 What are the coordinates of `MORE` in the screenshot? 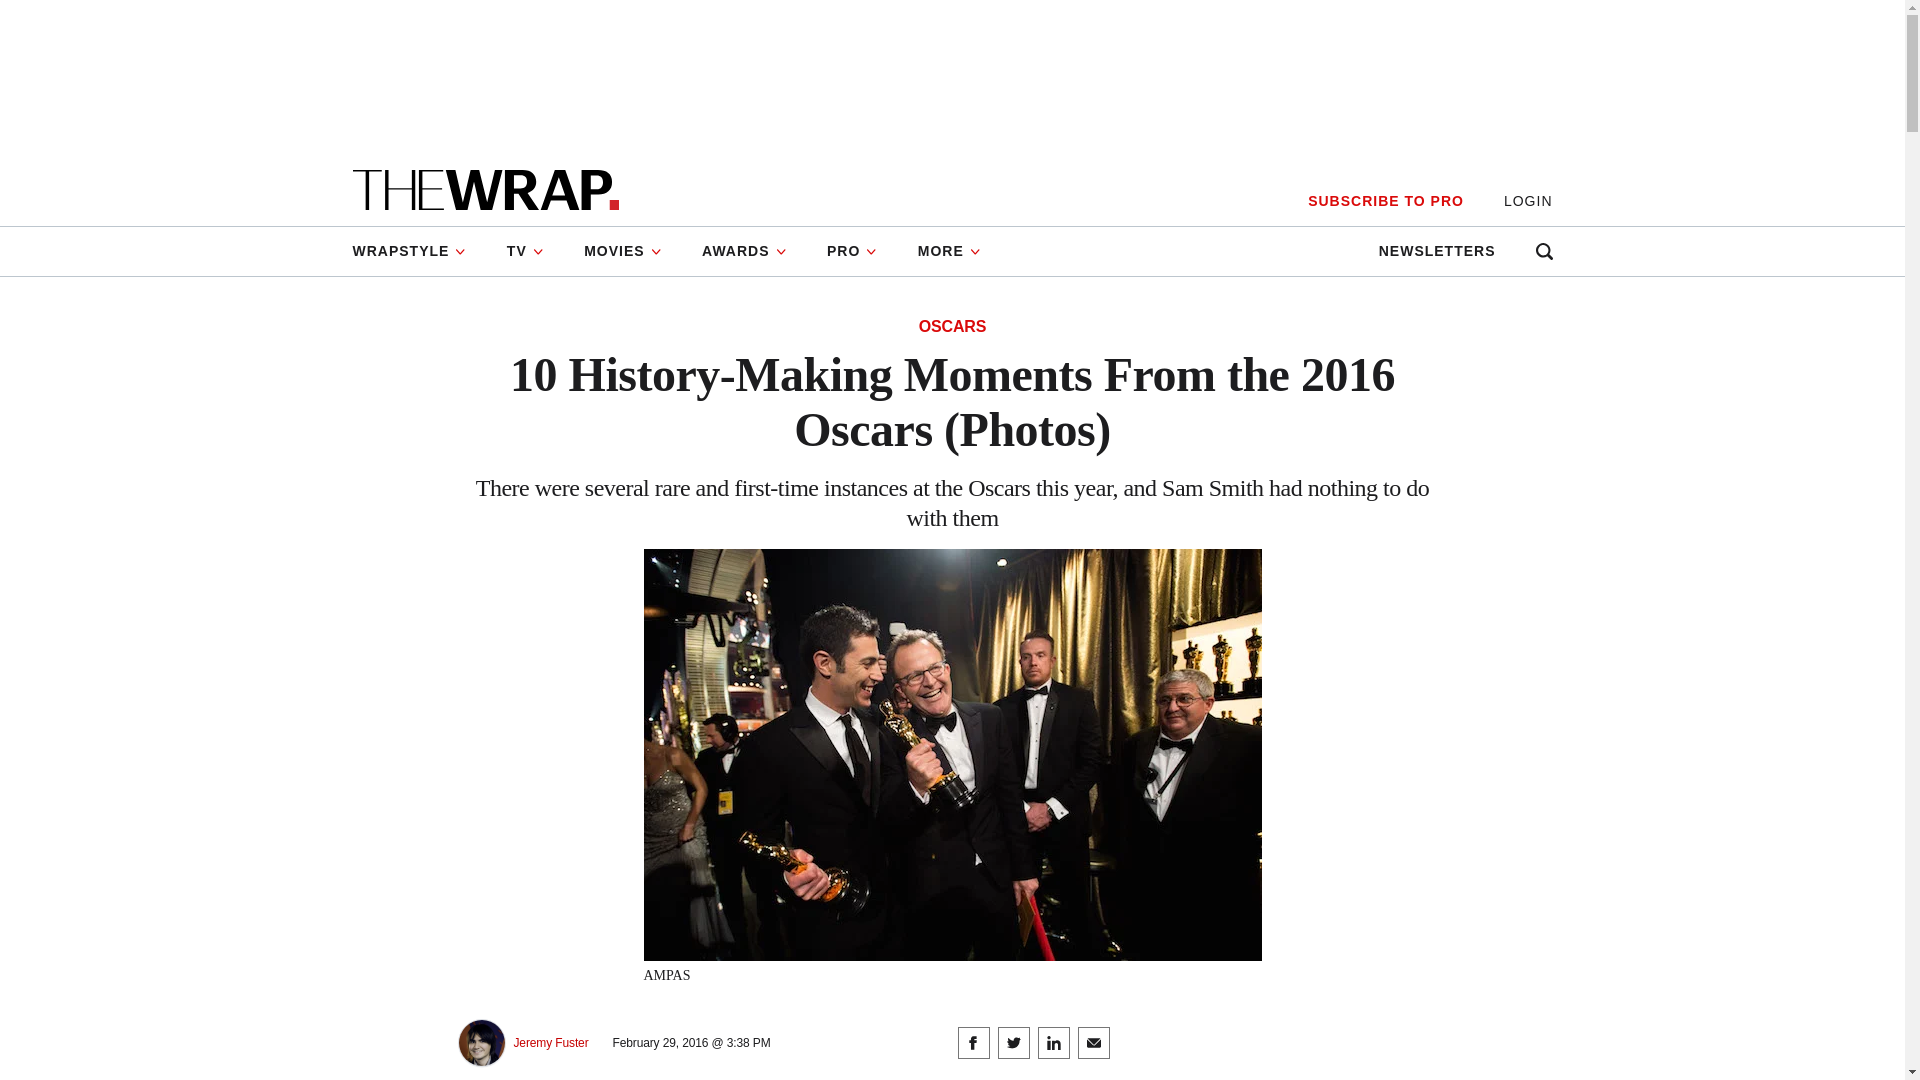 It's located at (949, 251).